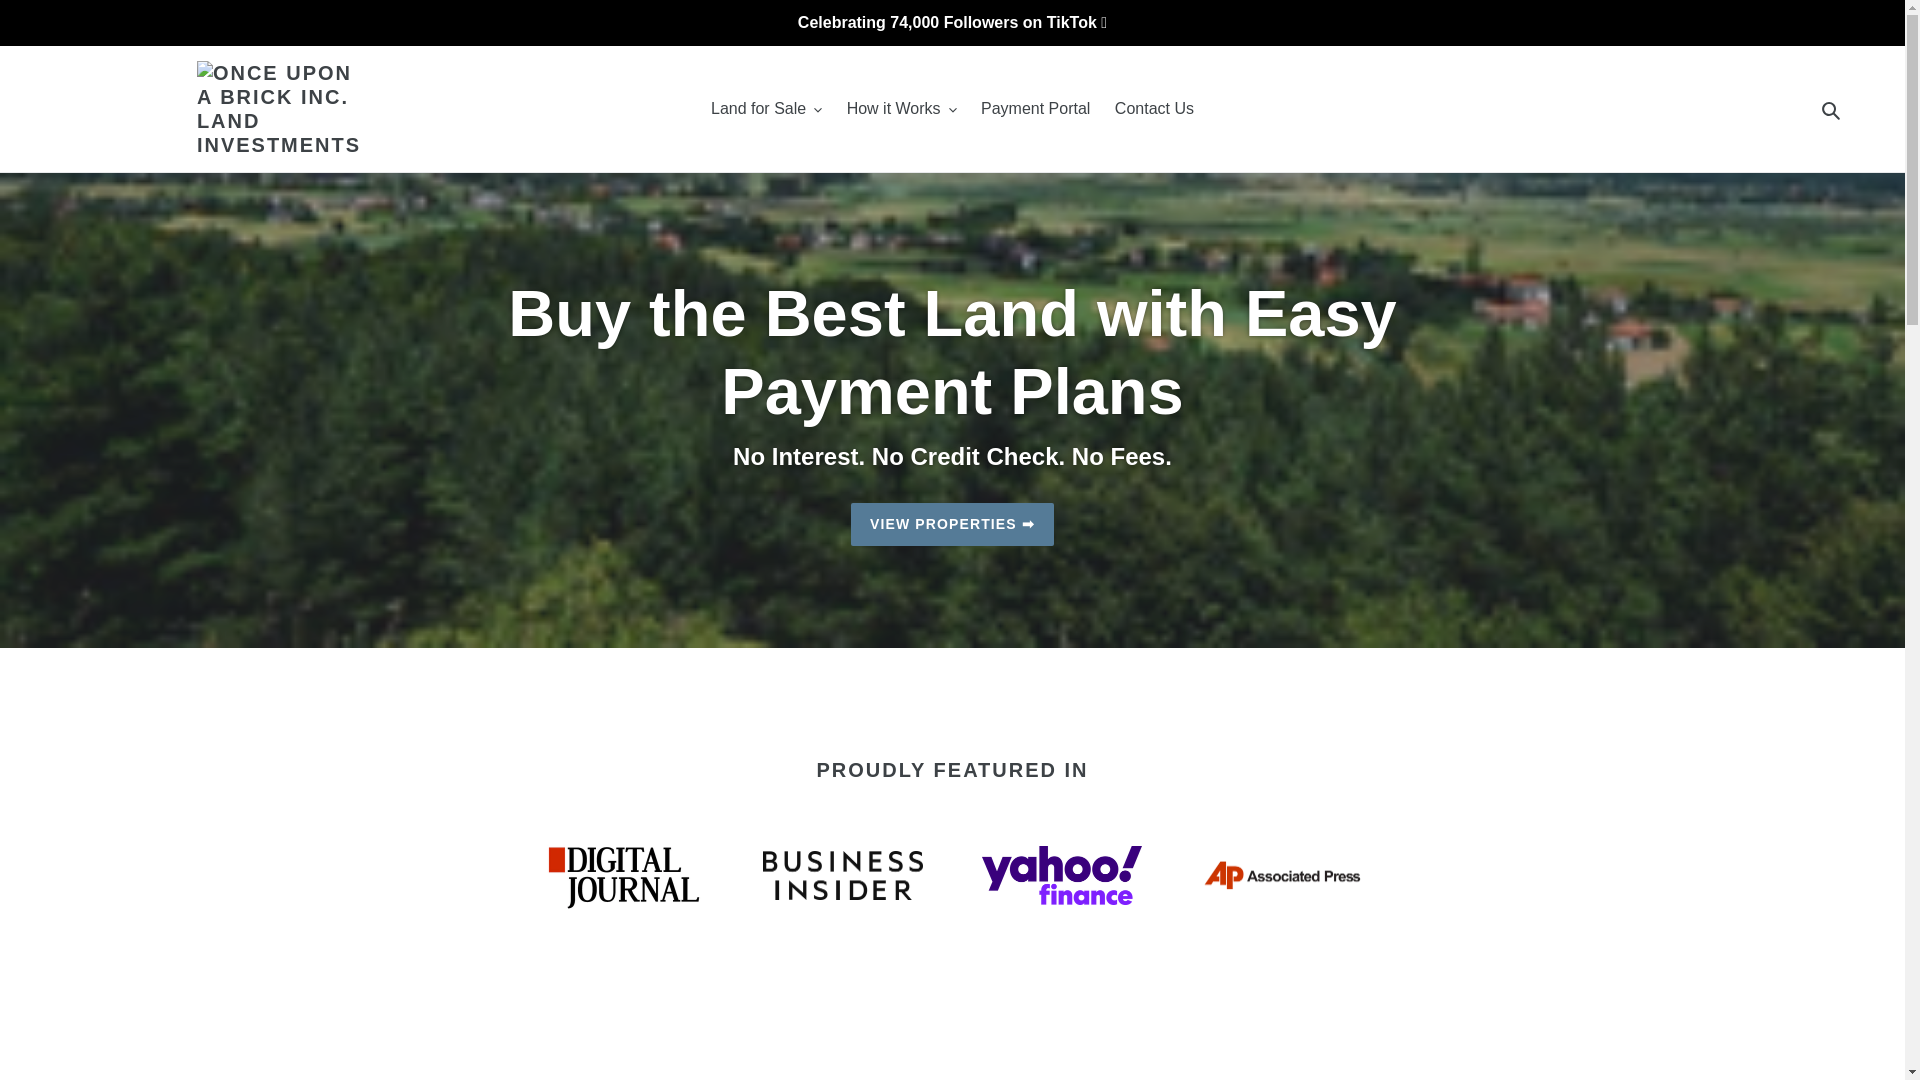 Image resolution: width=1920 pixels, height=1080 pixels. I want to click on How it Works, so click(902, 108).